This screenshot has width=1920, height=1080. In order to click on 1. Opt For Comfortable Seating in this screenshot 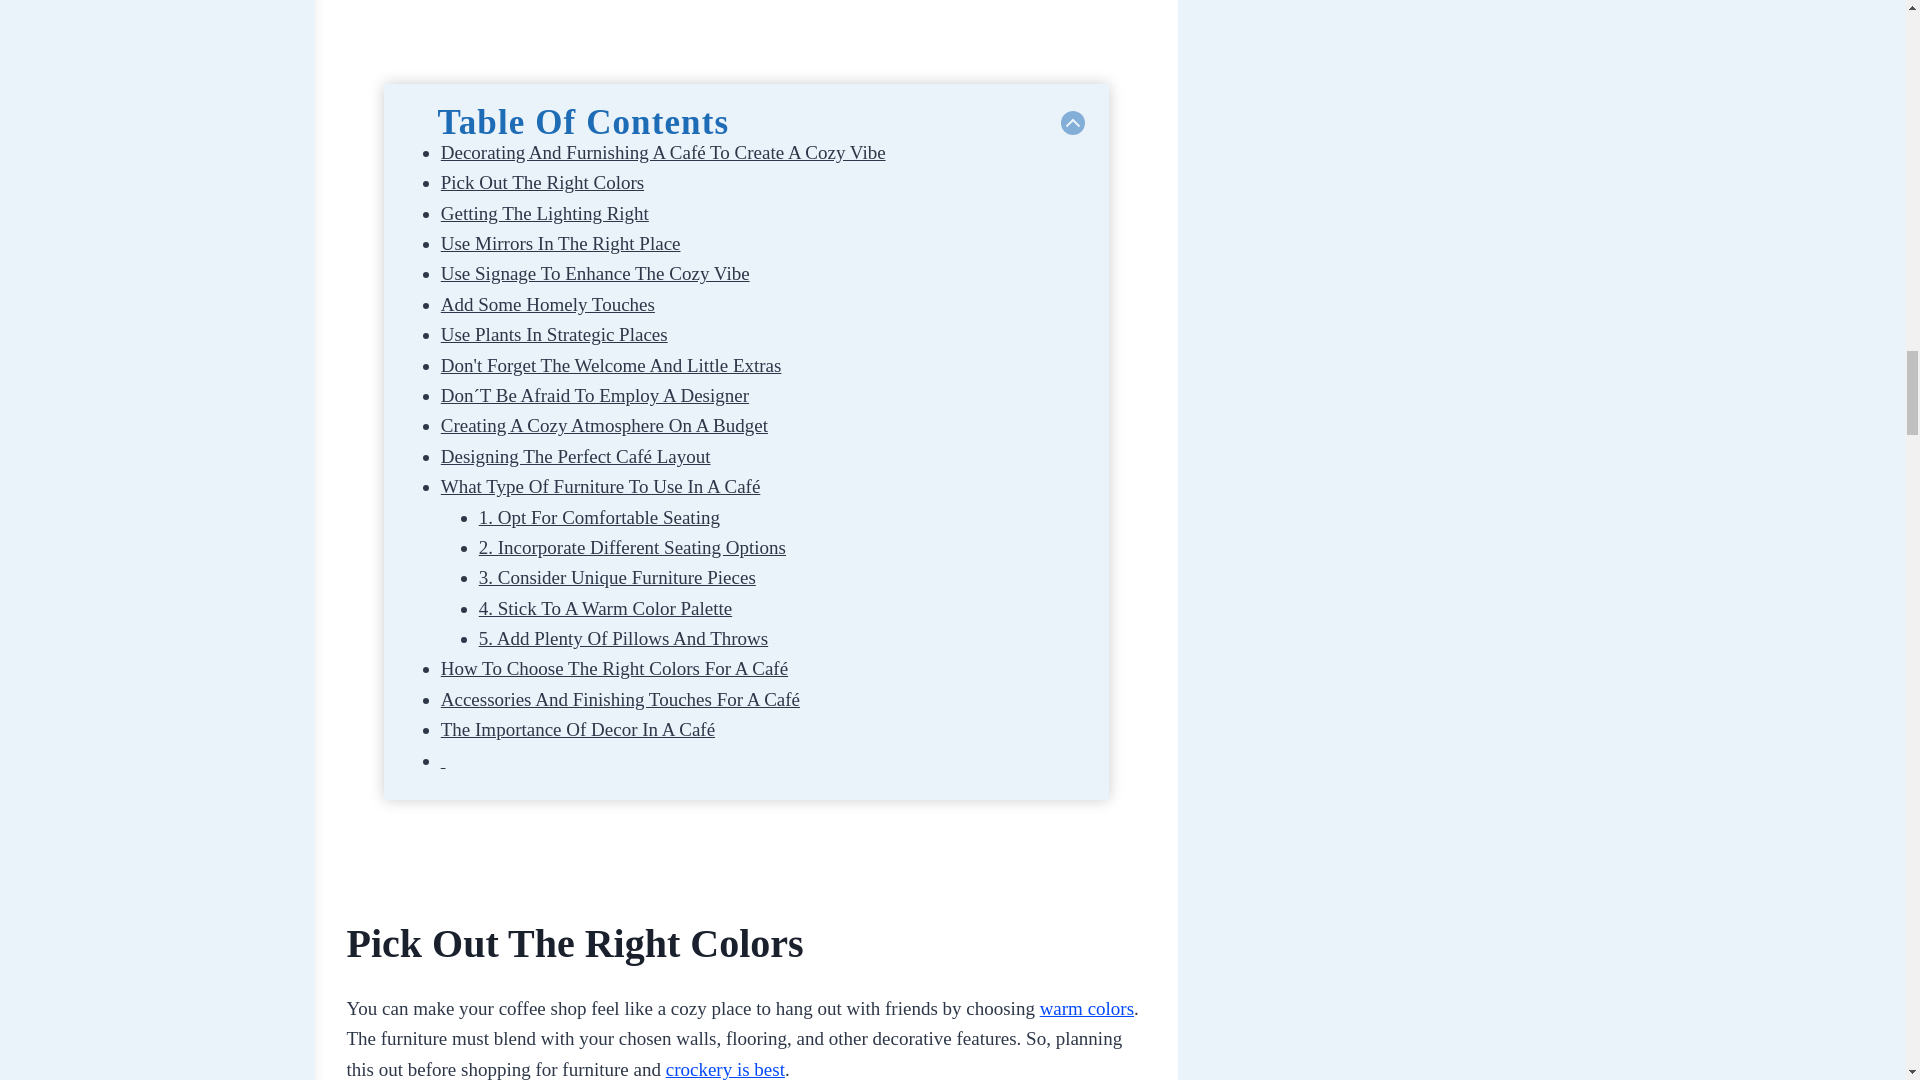, I will do `click(599, 517)`.